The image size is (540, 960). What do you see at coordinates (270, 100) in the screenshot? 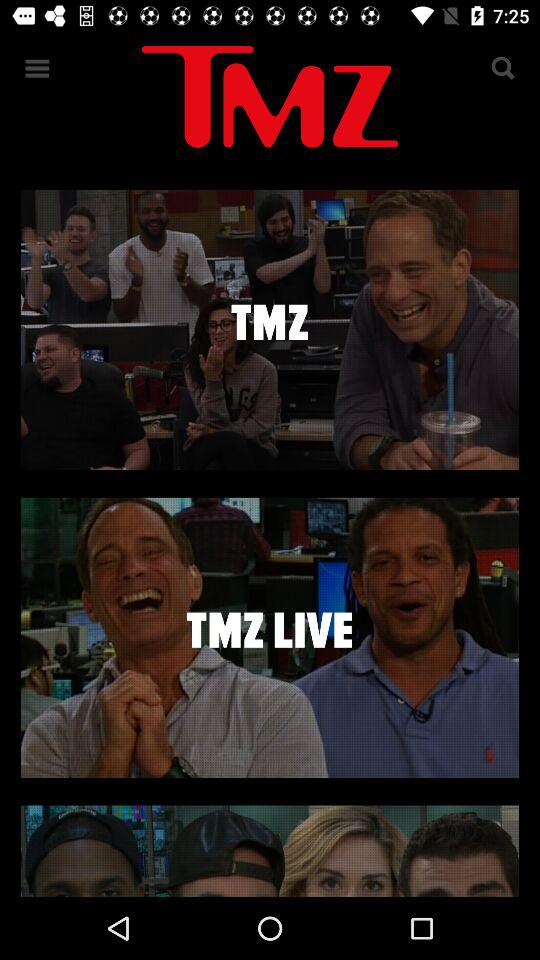
I see `logo` at bounding box center [270, 100].